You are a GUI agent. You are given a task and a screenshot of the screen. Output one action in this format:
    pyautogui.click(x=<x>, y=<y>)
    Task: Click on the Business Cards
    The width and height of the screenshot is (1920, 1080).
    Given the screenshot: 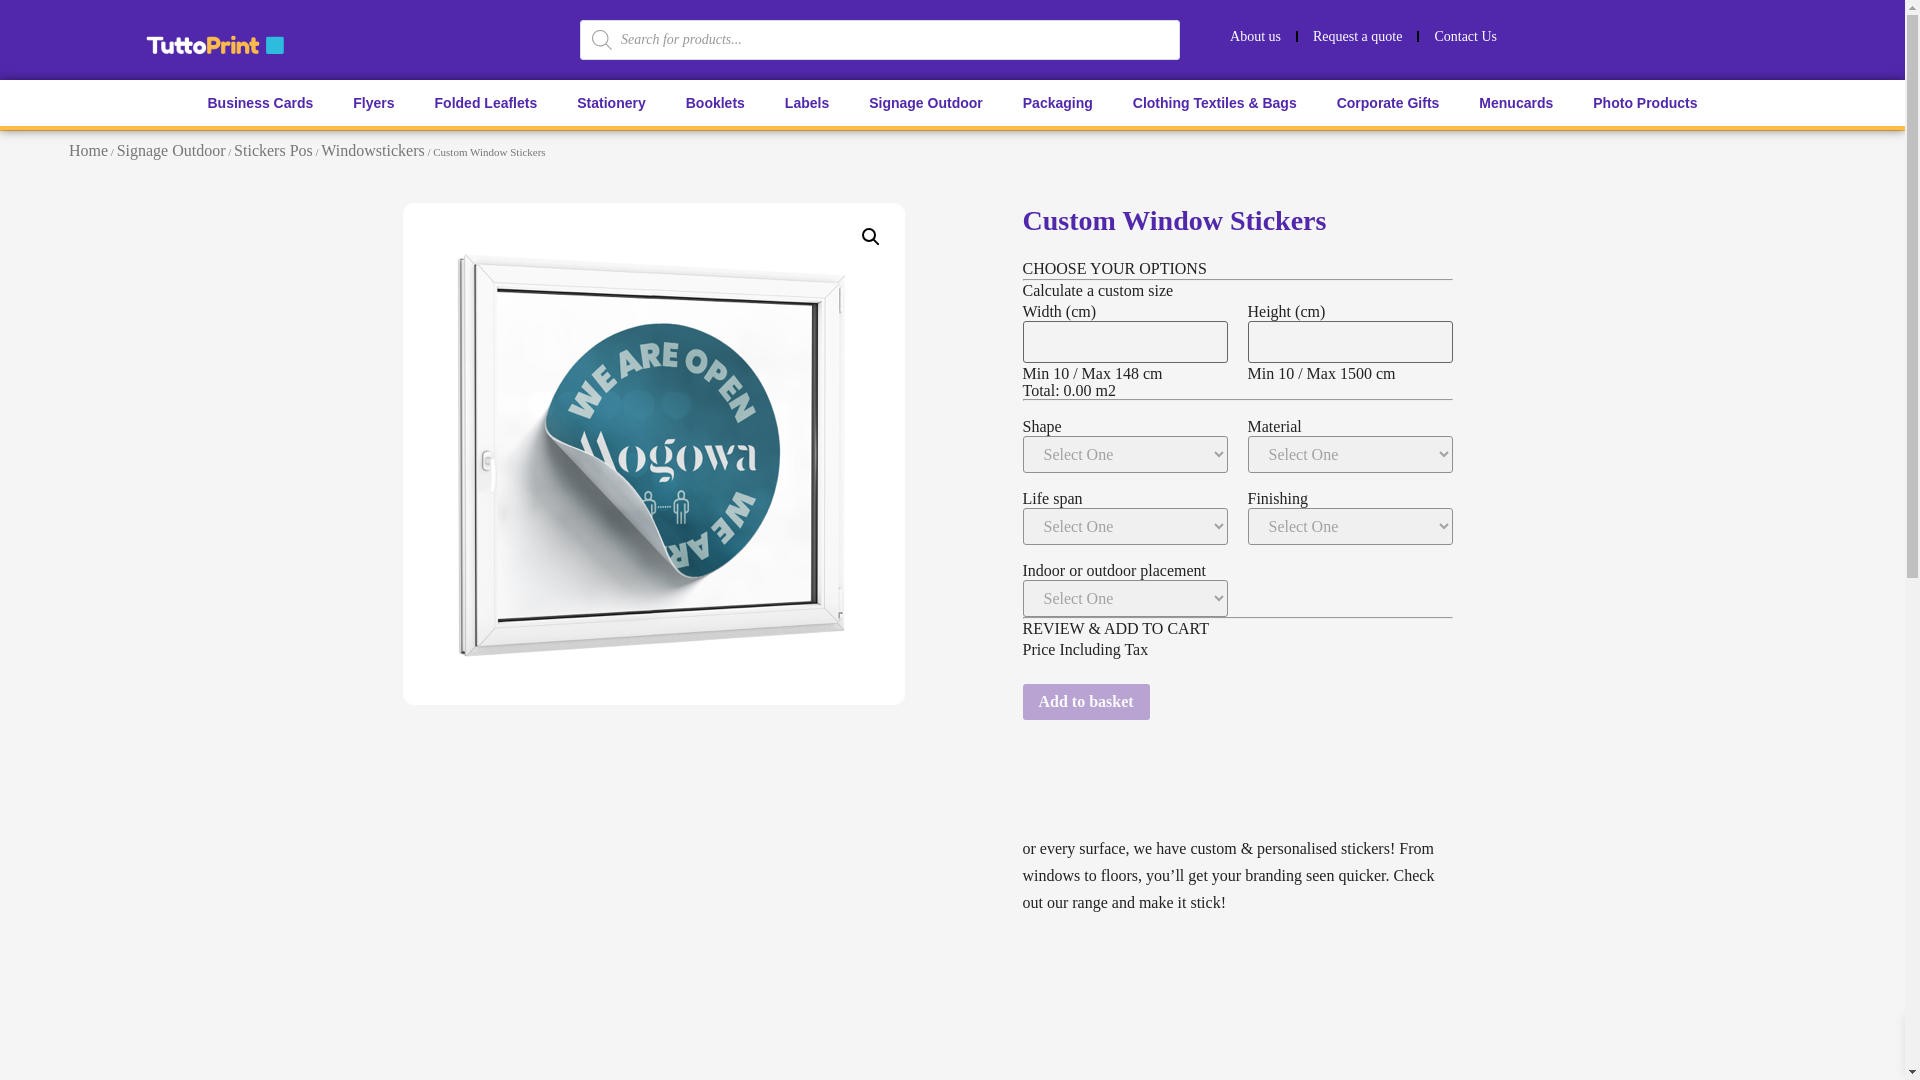 What is the action you would take?
    pyautogui.click(x=259, y=102)
    